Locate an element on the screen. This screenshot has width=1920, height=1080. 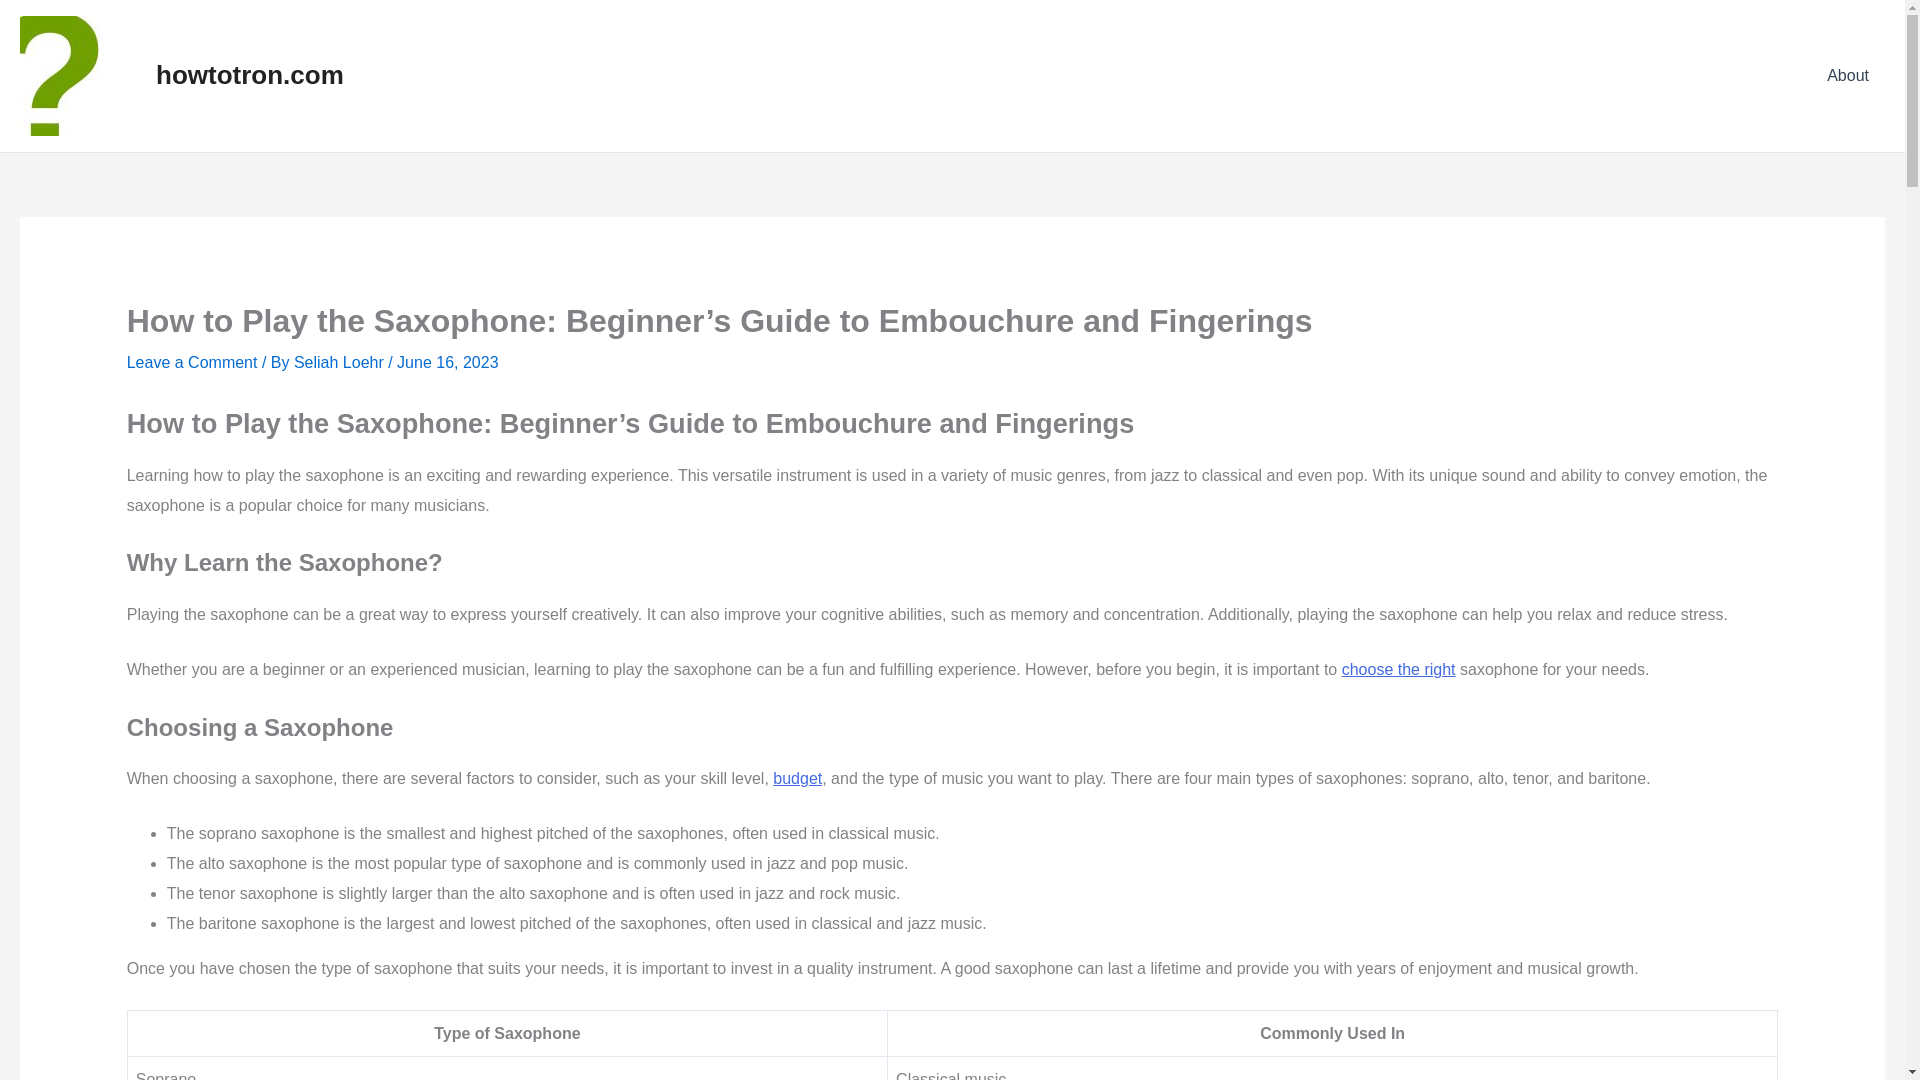
budget is located at coordinates (797, 778).